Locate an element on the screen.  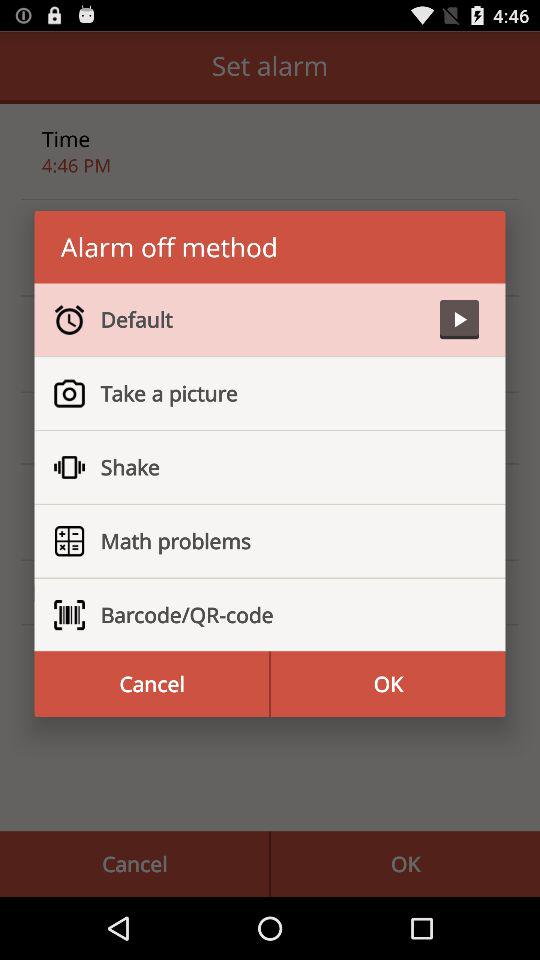
click default is located at coordinates (262, 319).